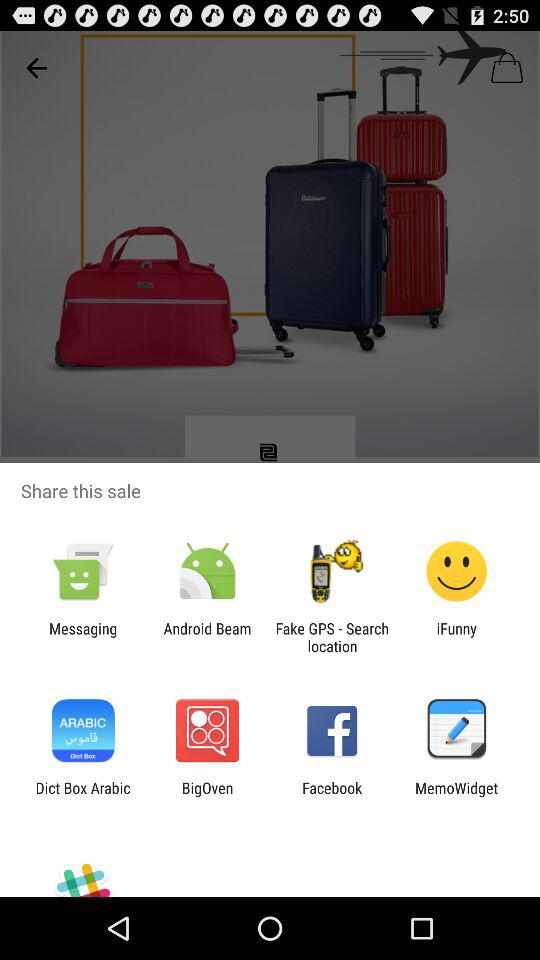  What do you see at coordinates (332, 796) in the screenshot?
I see `click the facebook app` at bounding box center [332, 796].